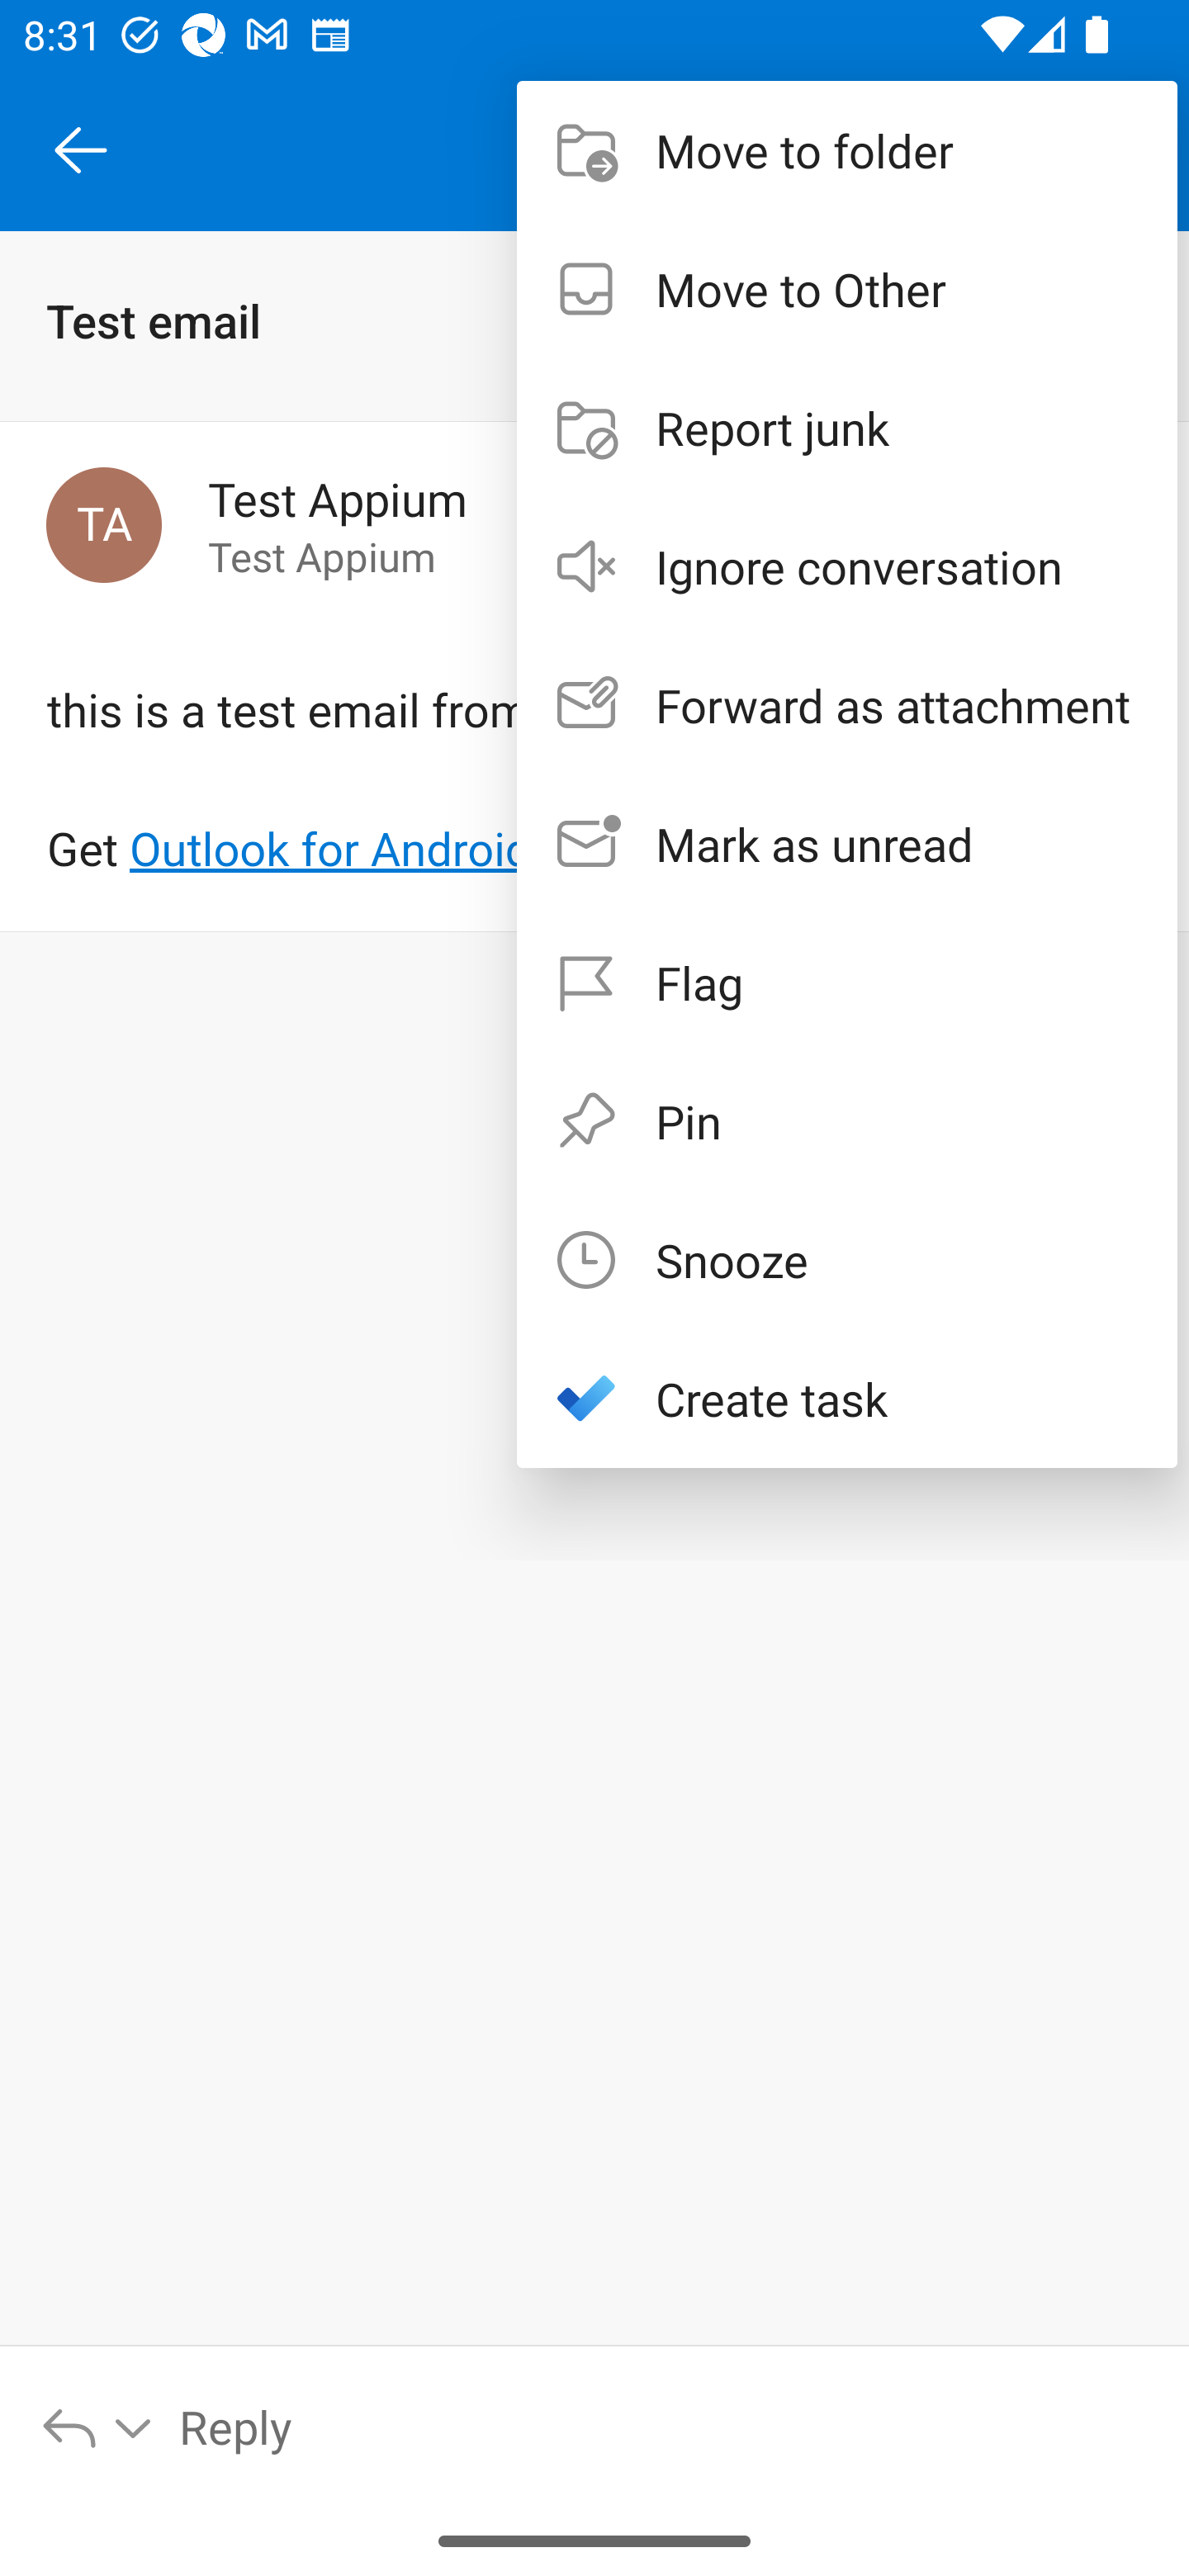  Describe the element at coordinates (847, 844) in the screenshot. I see `Mark as unread` at that location.